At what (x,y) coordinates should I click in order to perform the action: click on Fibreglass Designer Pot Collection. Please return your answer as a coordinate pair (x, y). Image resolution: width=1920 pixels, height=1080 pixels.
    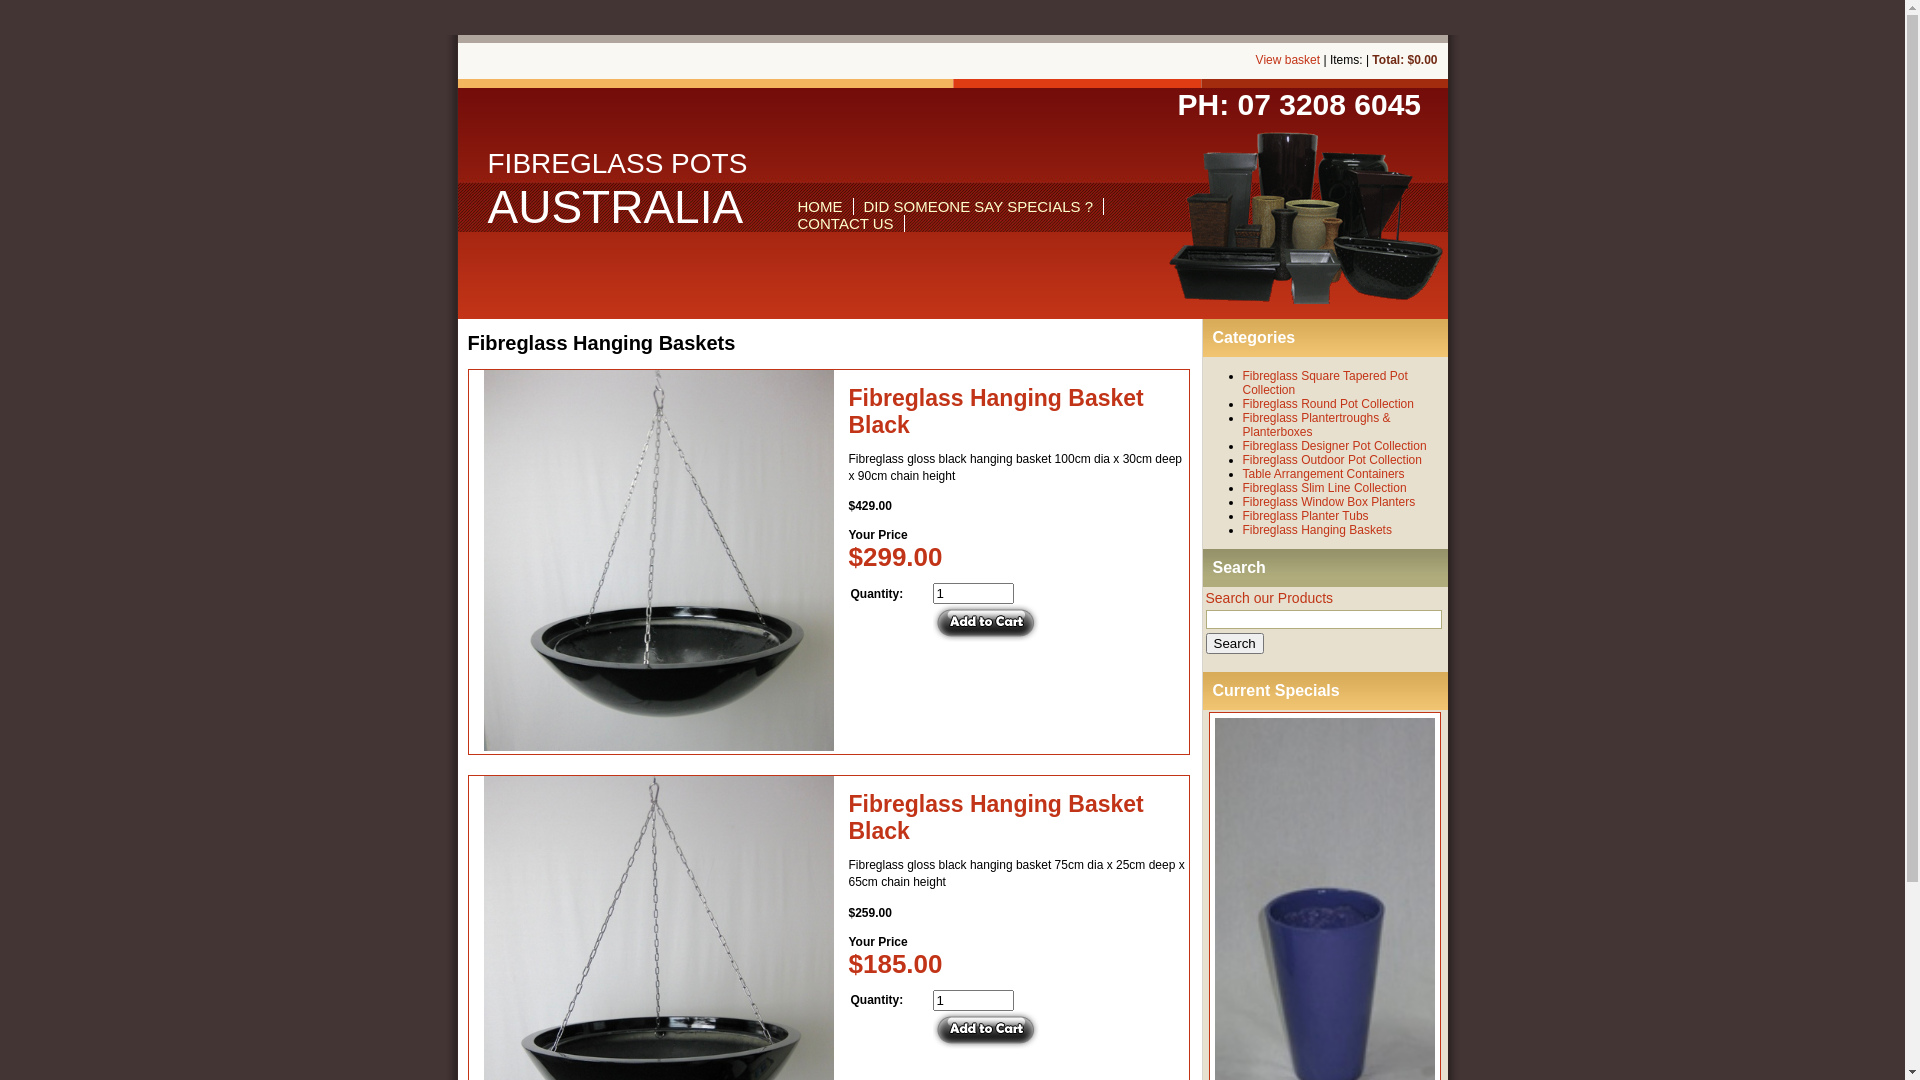
    Looking at the image, I should click on (1334, 446).